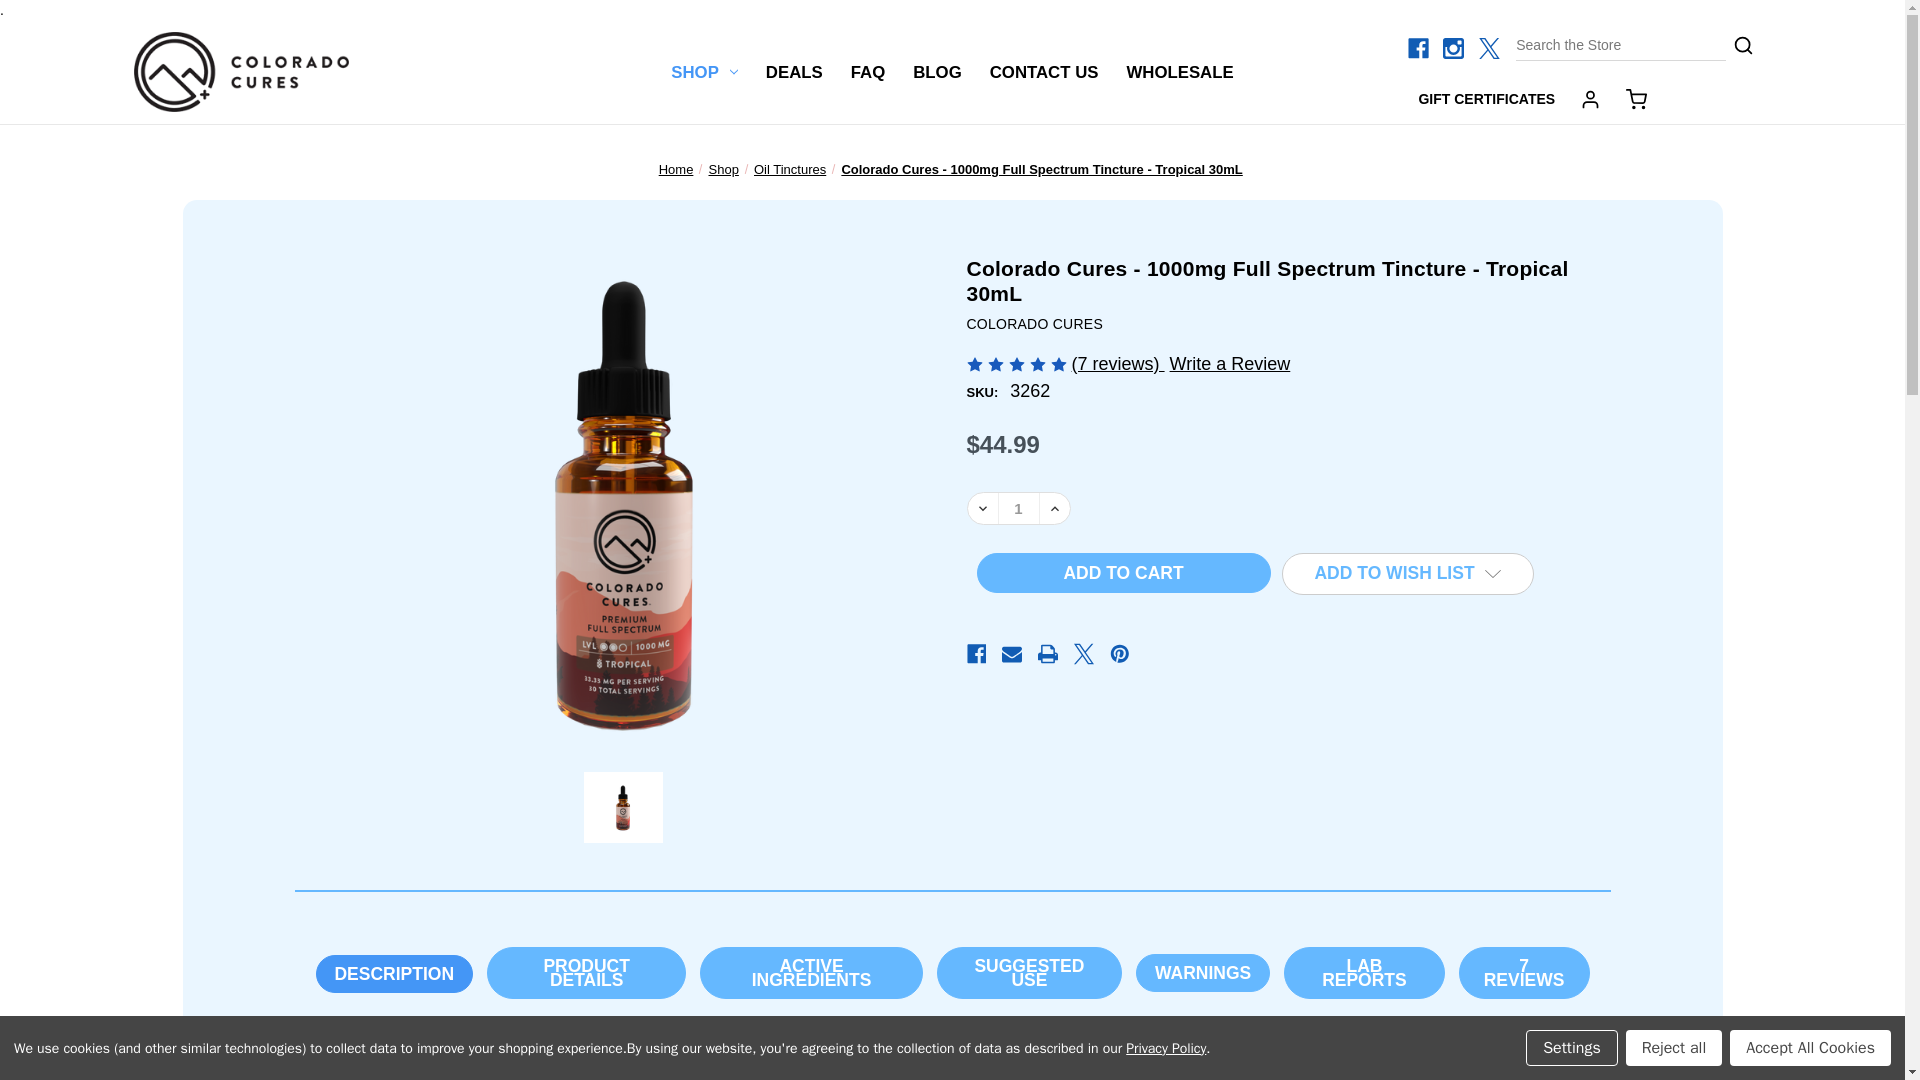  What do you see at coordinates (704, 72) in the screenshot?
I see `SHOP` at bounding box center [704, 72].